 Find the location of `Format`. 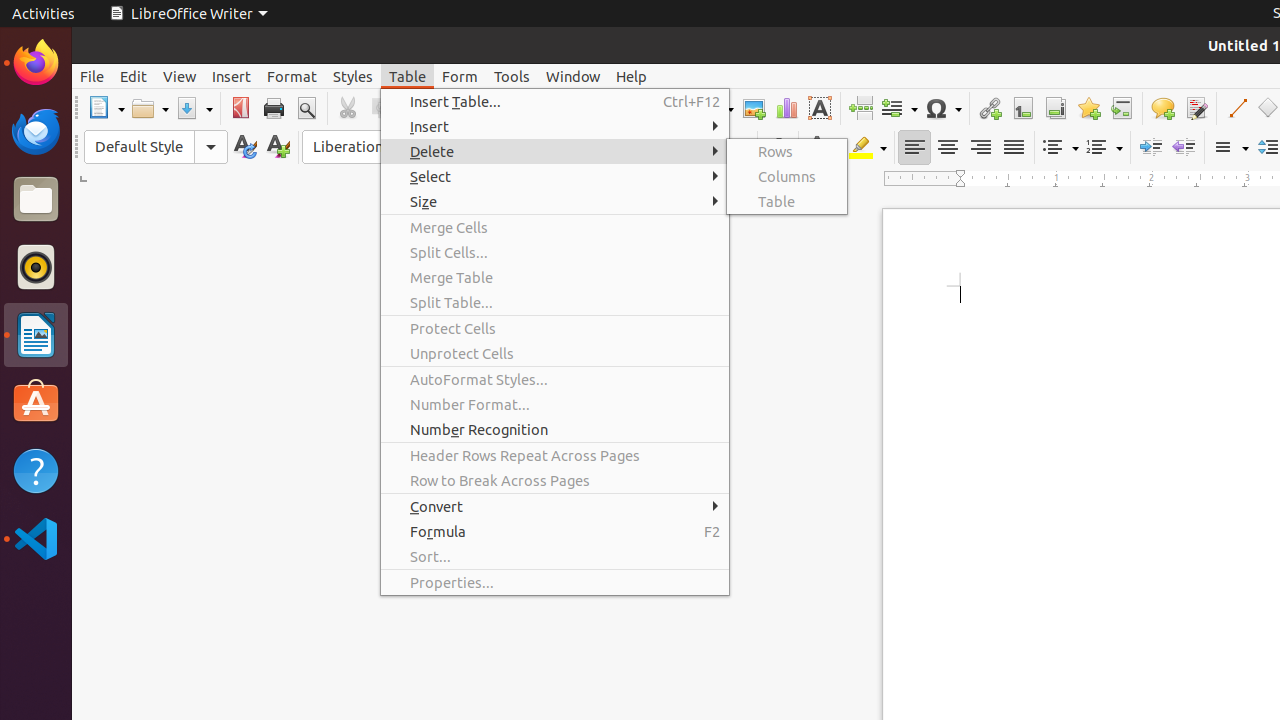

Format is located at coordinates (292, 76).